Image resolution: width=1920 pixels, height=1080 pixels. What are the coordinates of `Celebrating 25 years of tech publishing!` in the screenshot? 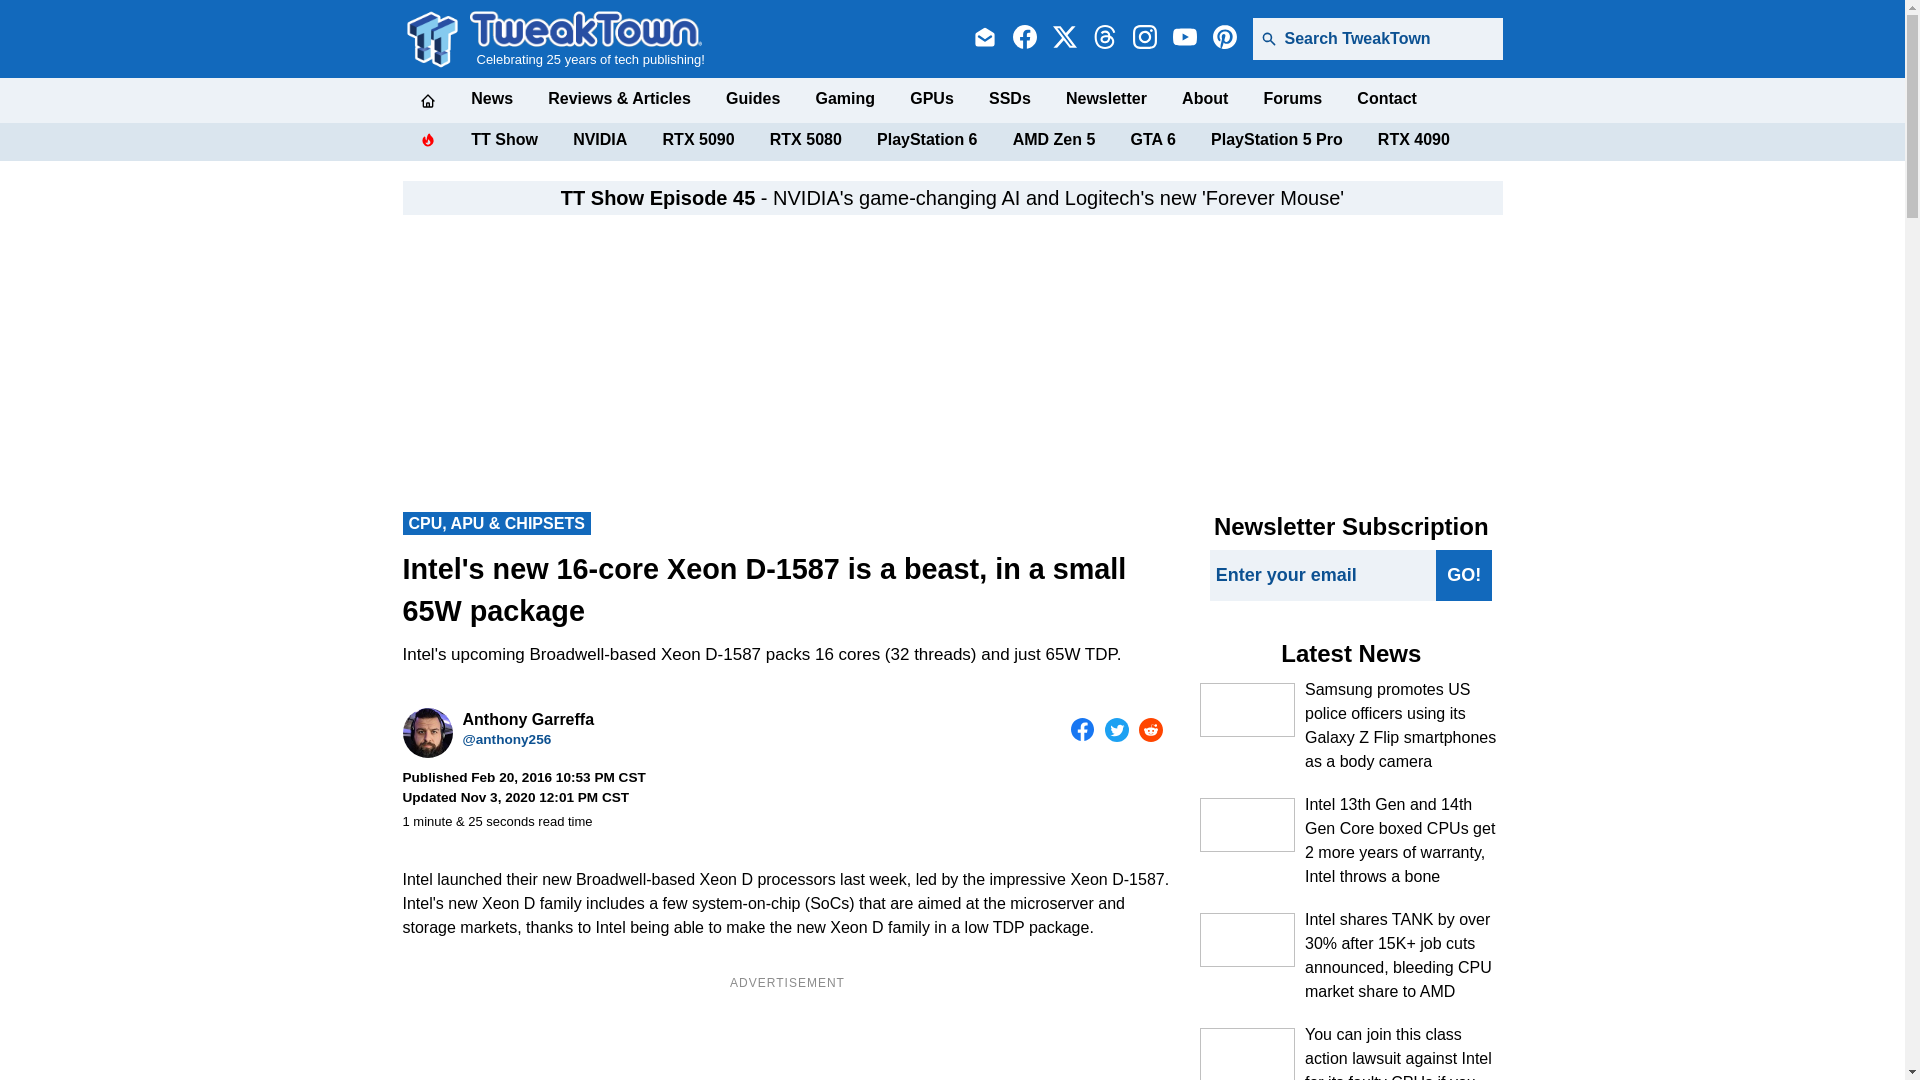 It's located at (587, 38).